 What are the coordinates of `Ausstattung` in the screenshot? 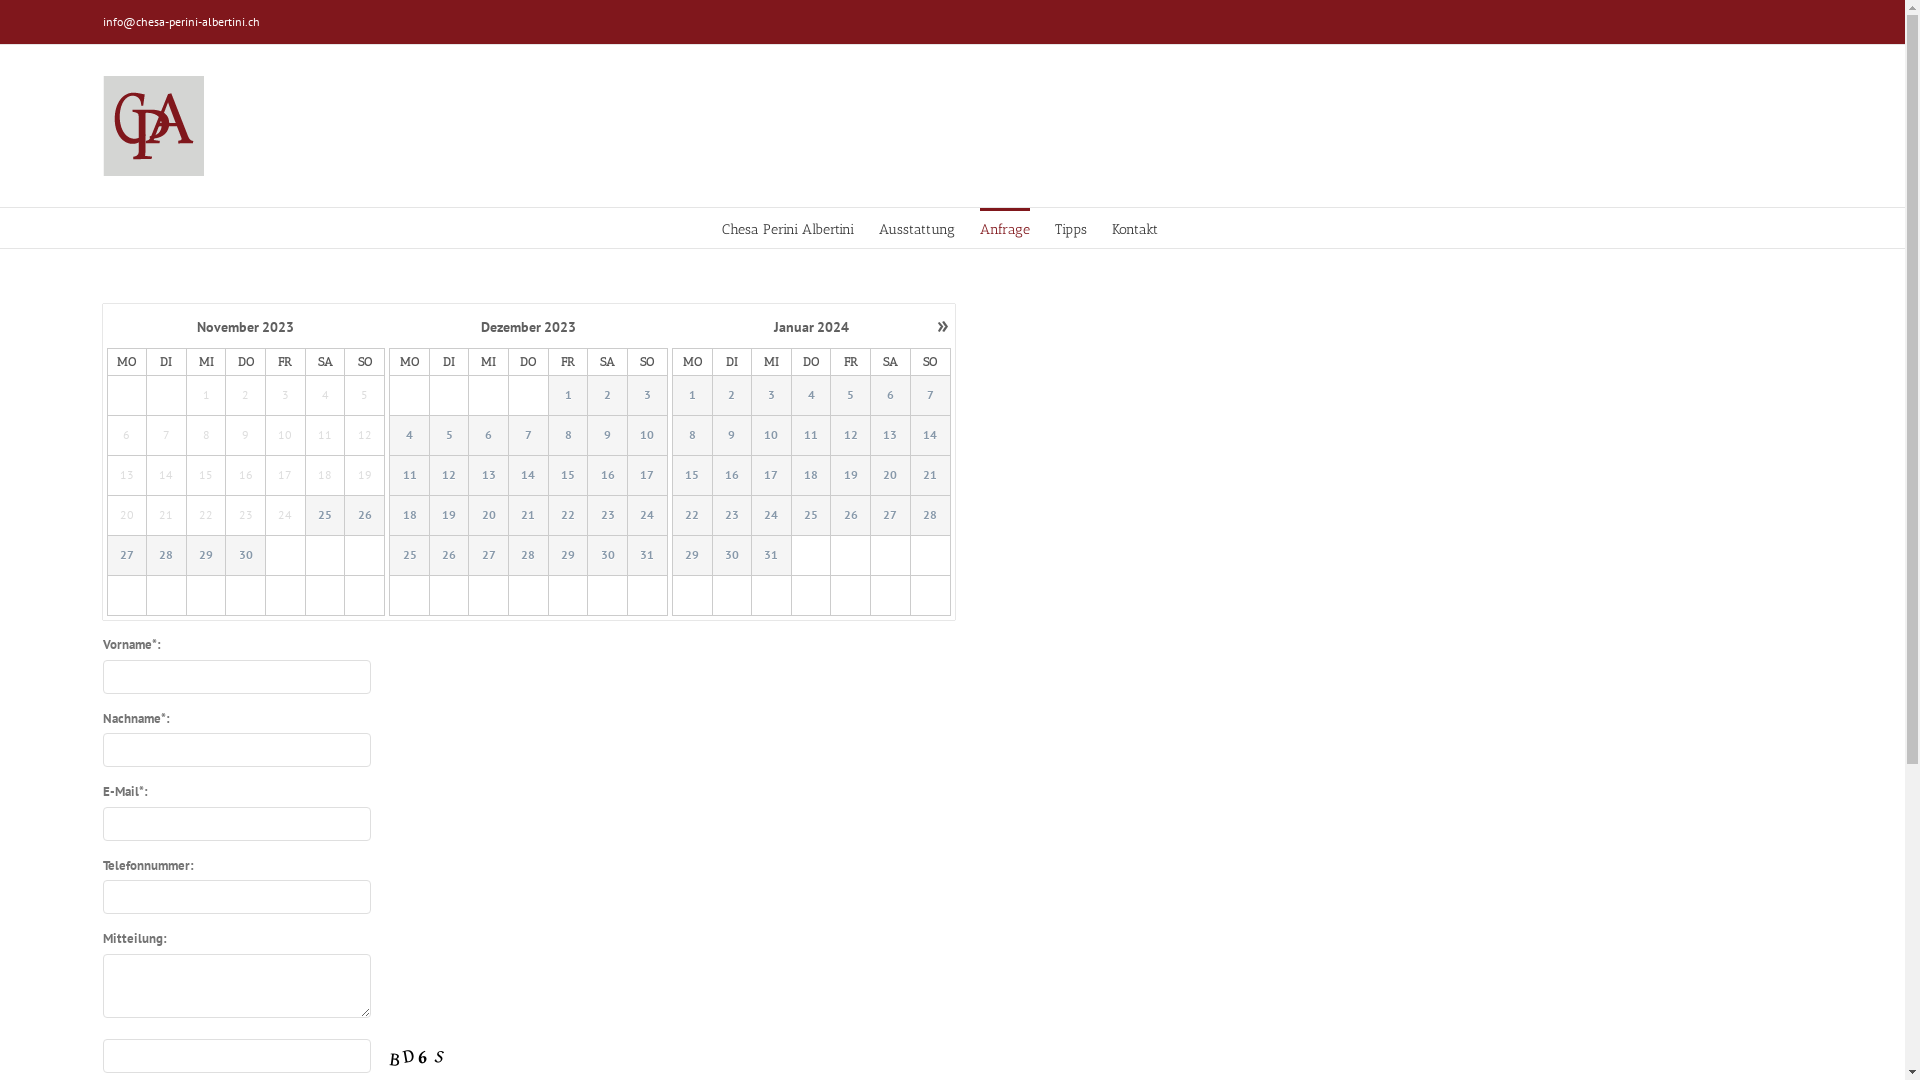 It's located at (917, 228).